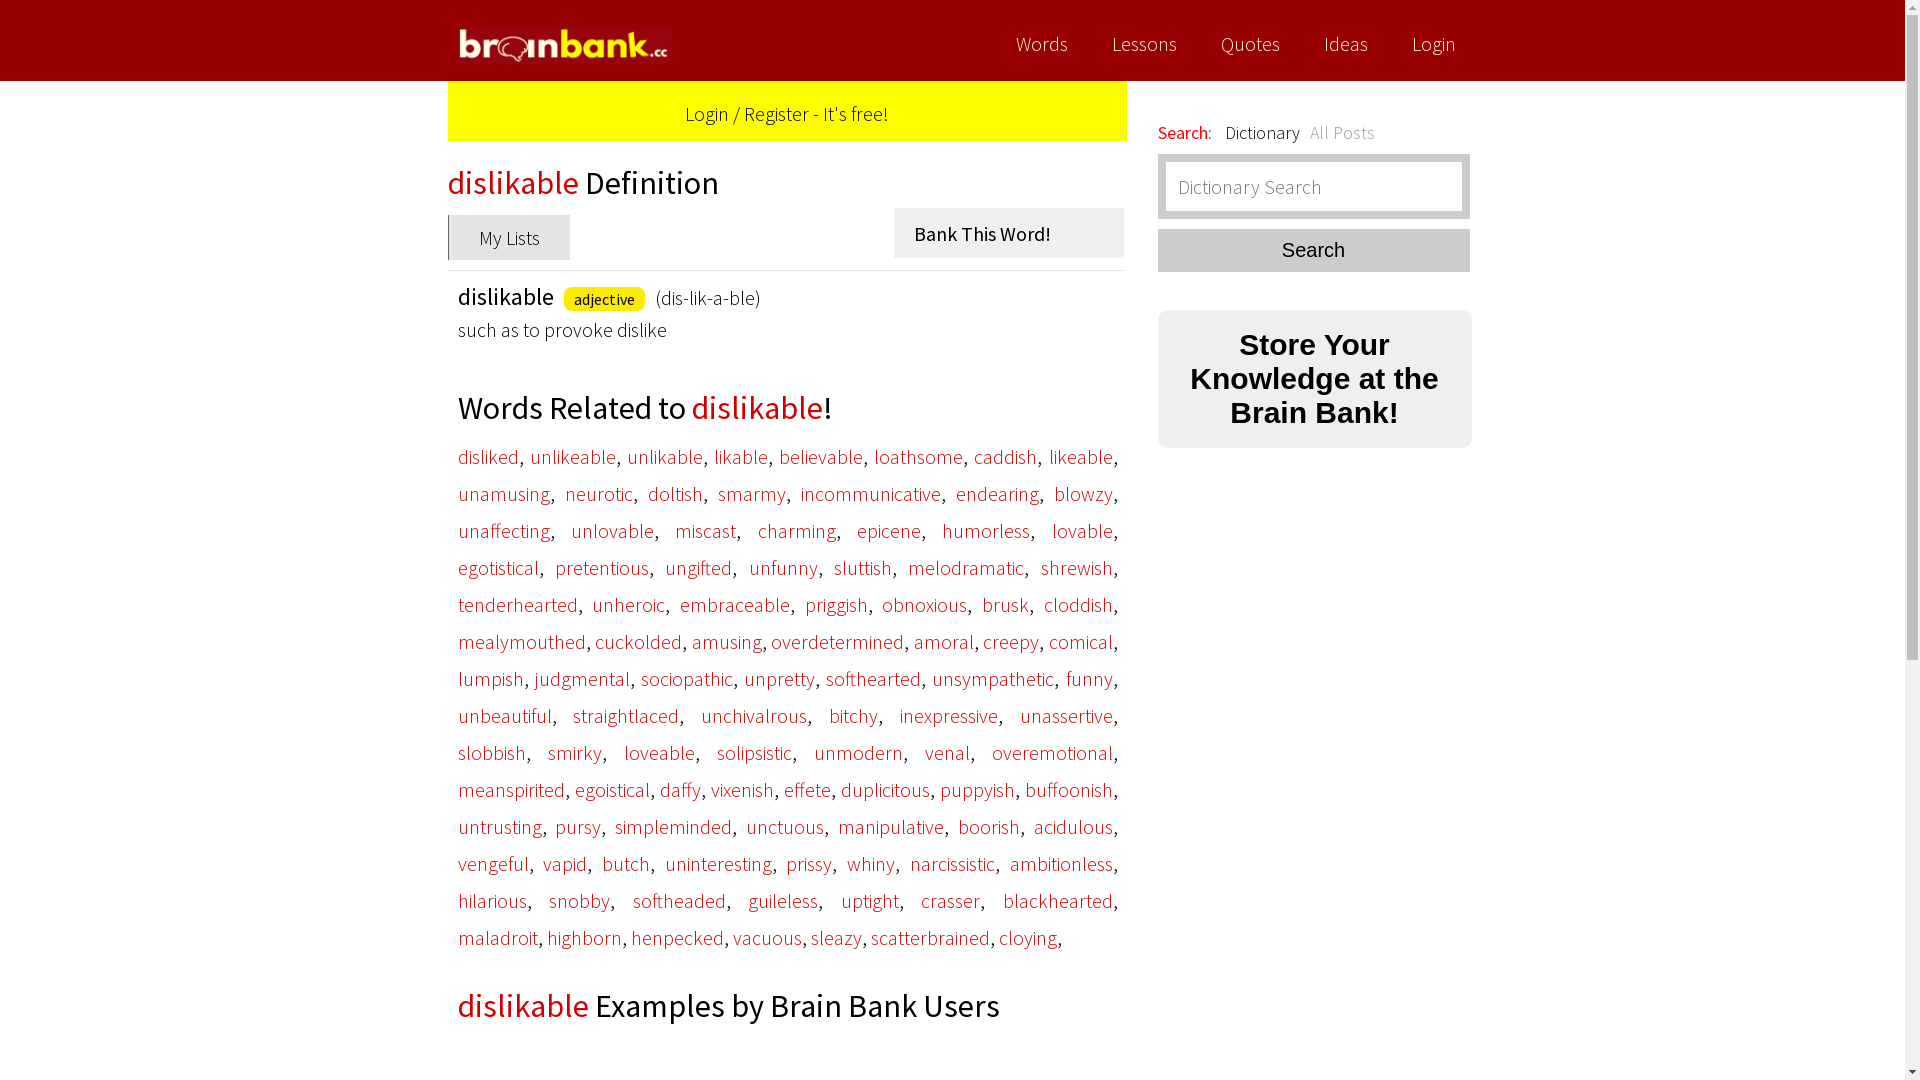  What do you see at coordinates (707, 114) in the screenshot?
I see `Login` at bounding box center [707, 114].